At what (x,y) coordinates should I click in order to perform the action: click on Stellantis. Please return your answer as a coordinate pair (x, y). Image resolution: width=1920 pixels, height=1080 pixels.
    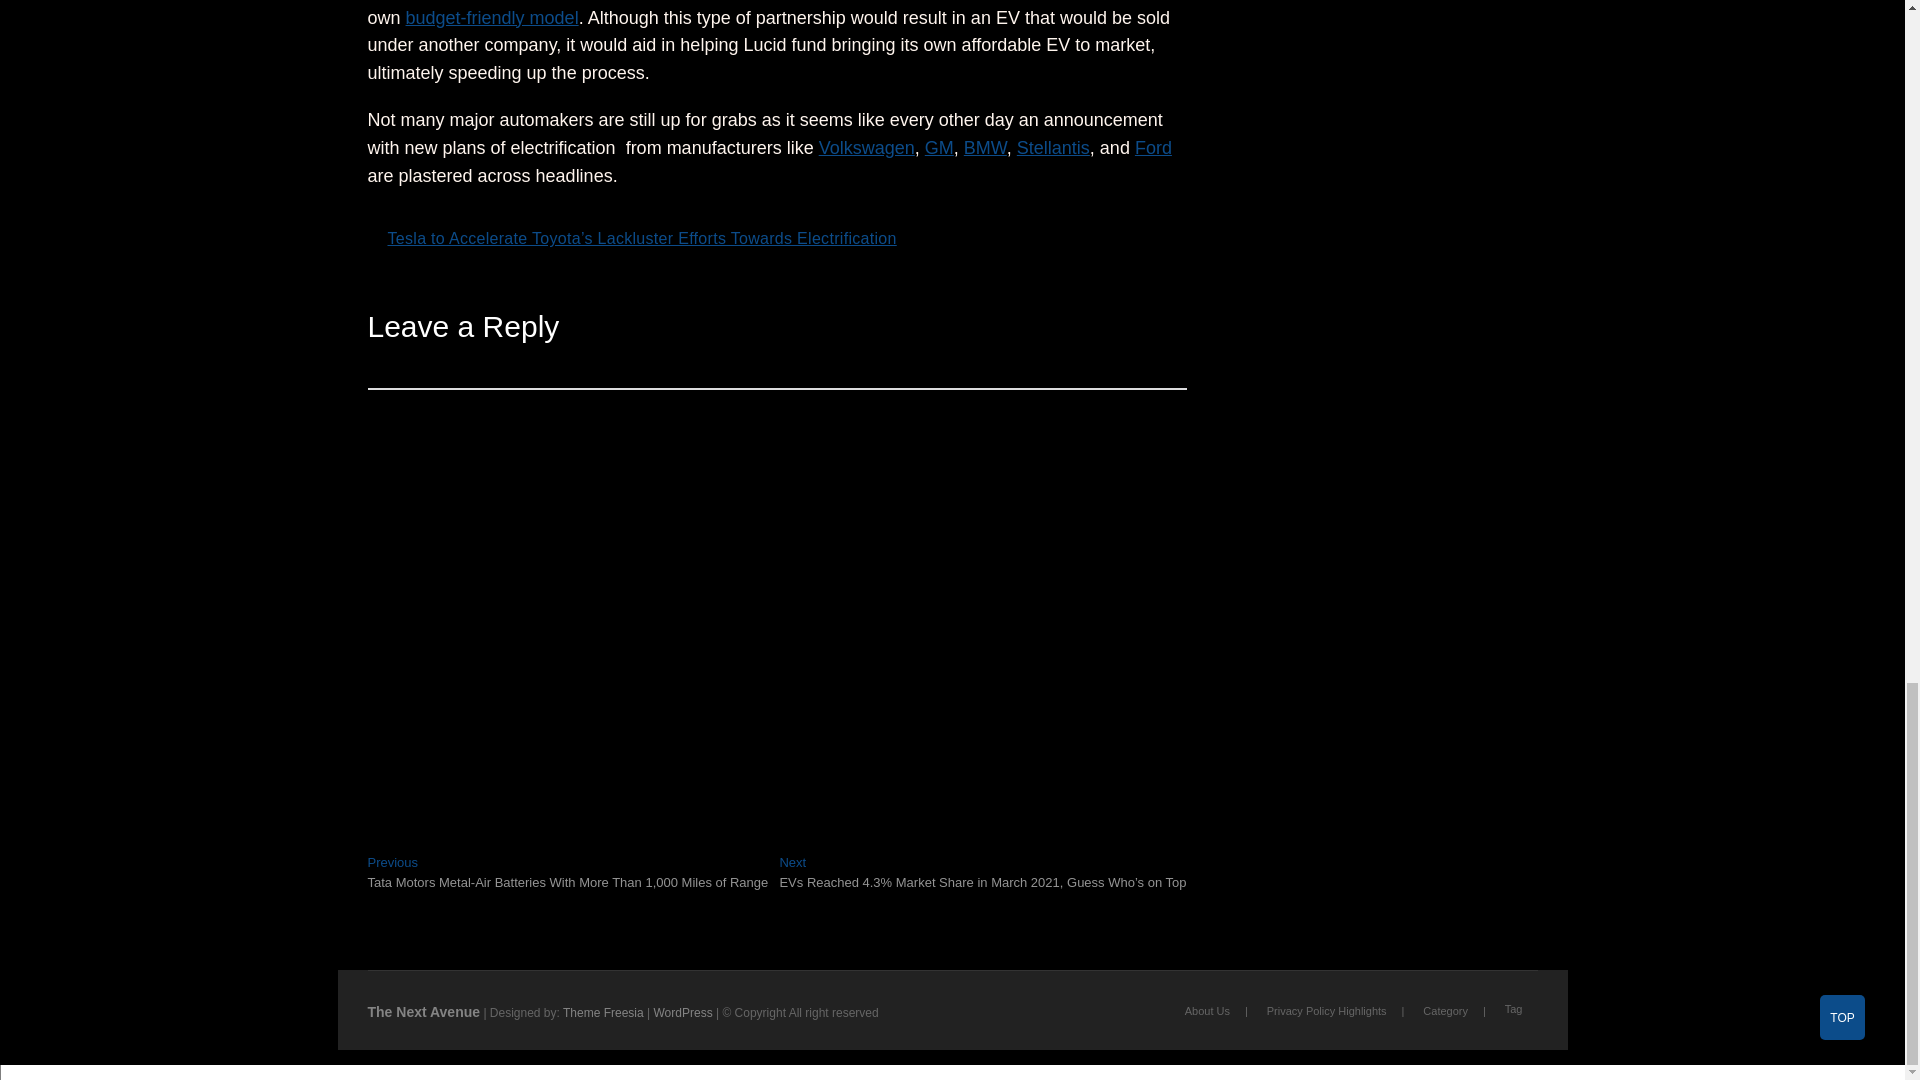
    Looking at the image, I should click on (1054, 148).